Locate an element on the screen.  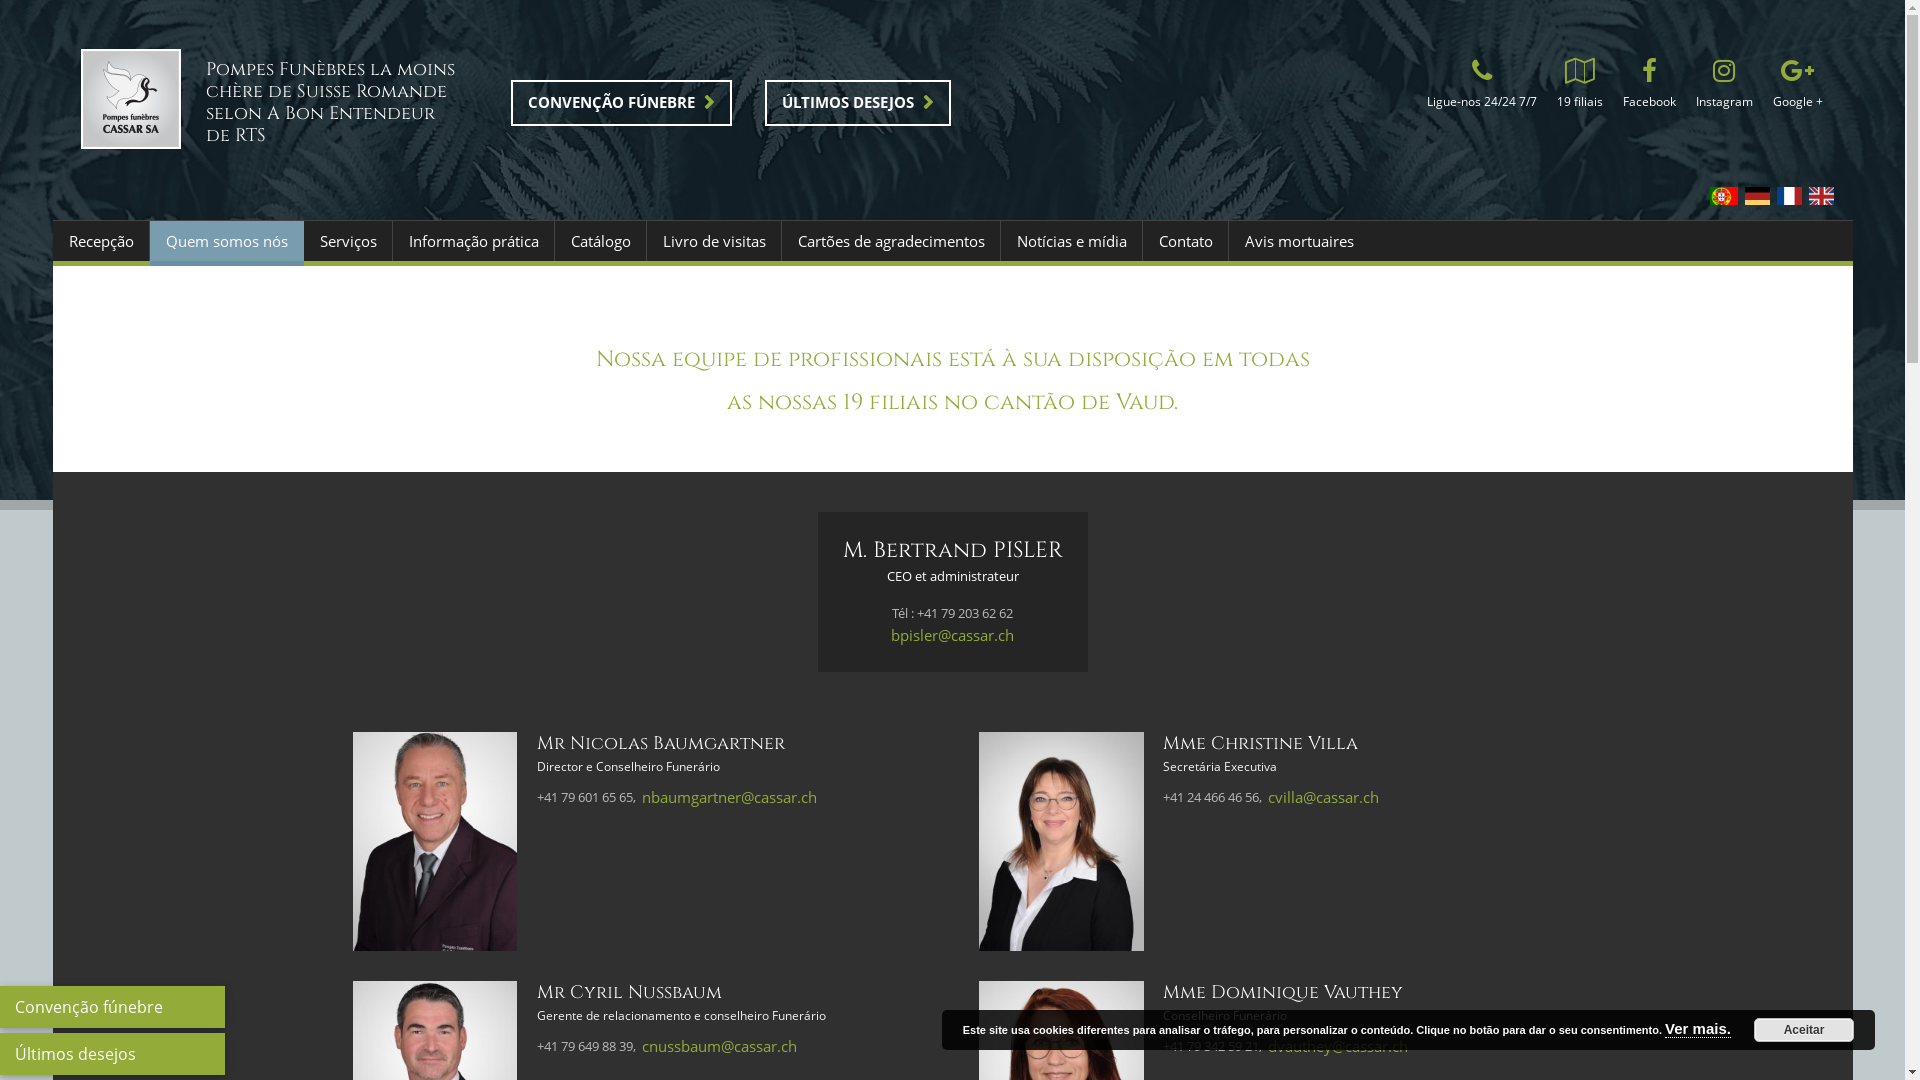
cnussbaum@cassar.ch is located at coordinates (720, 1046).